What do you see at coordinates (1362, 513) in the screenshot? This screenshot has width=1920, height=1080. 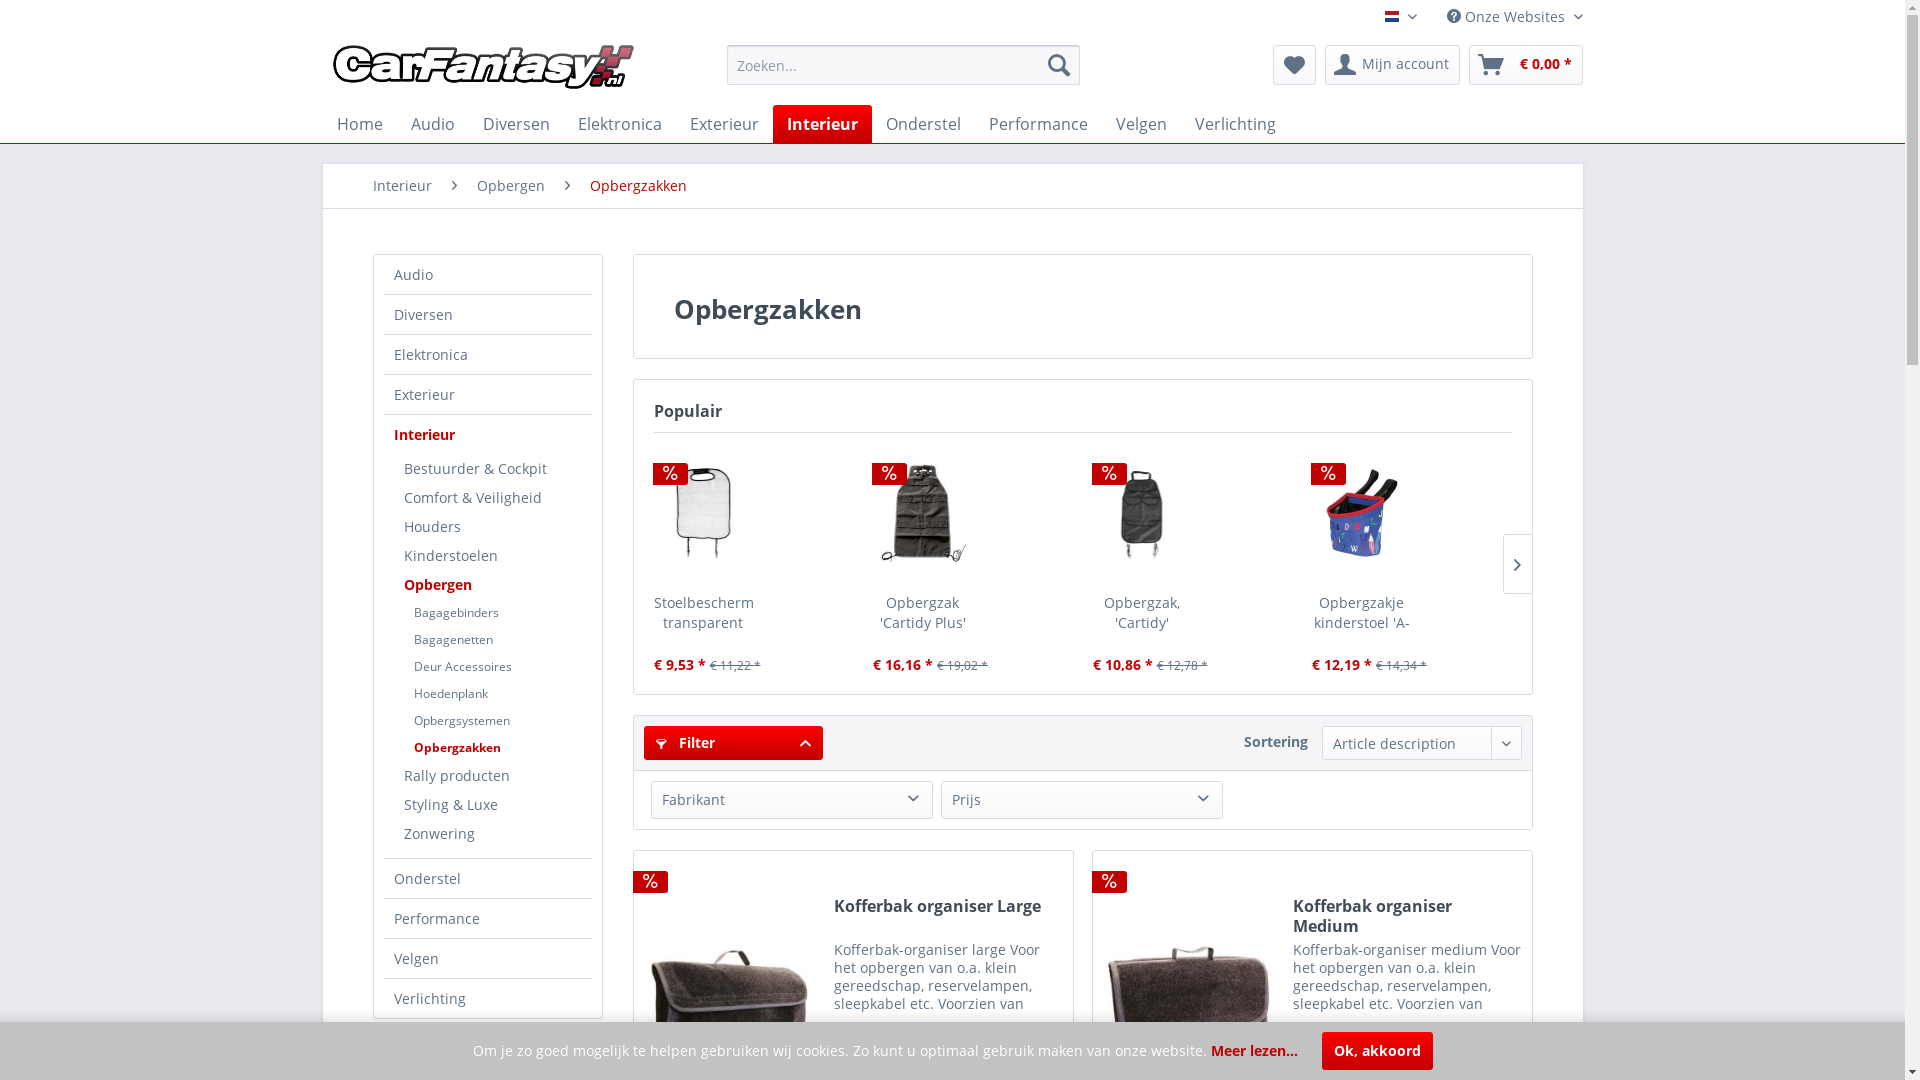 I see `Opbergzakje kinderstoel 'A-B-C'` at bounding box center [1362, 513].